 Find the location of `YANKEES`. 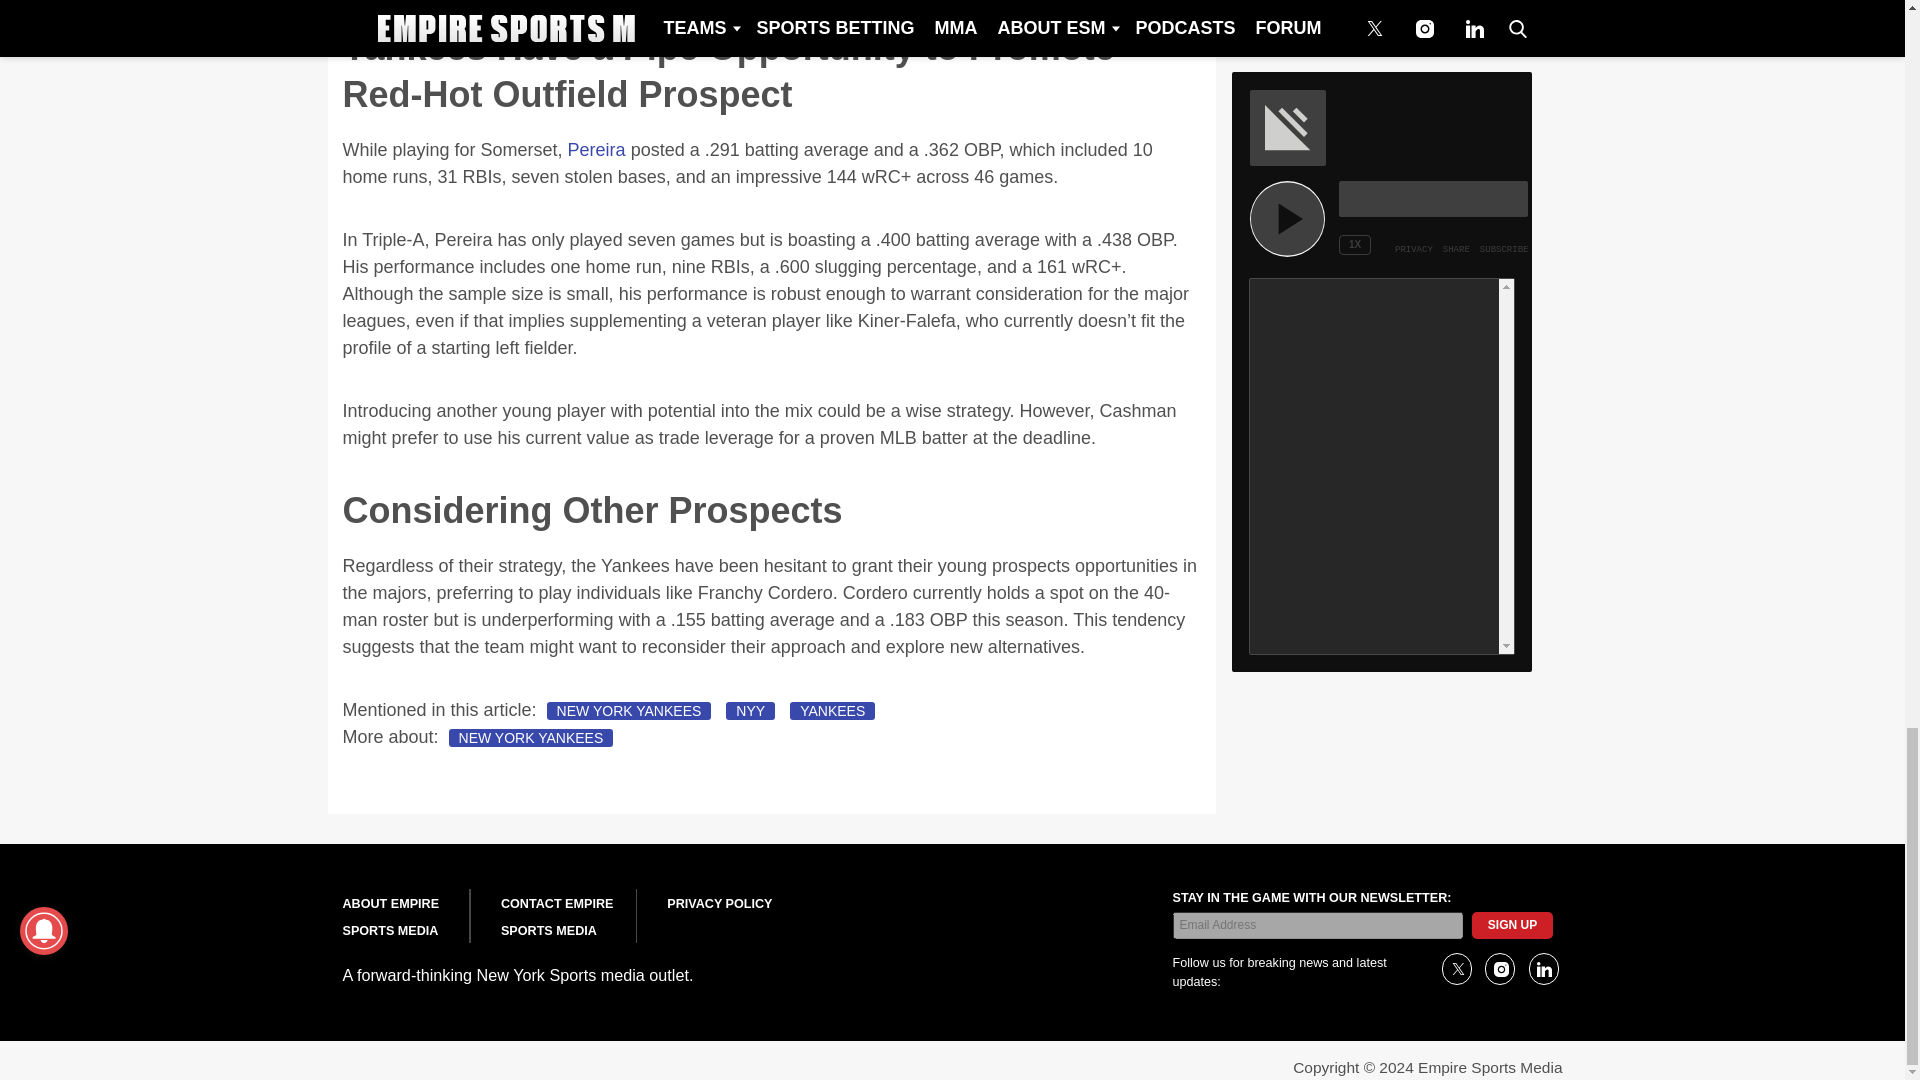

YANKEES is located at coordinates (832, 711).